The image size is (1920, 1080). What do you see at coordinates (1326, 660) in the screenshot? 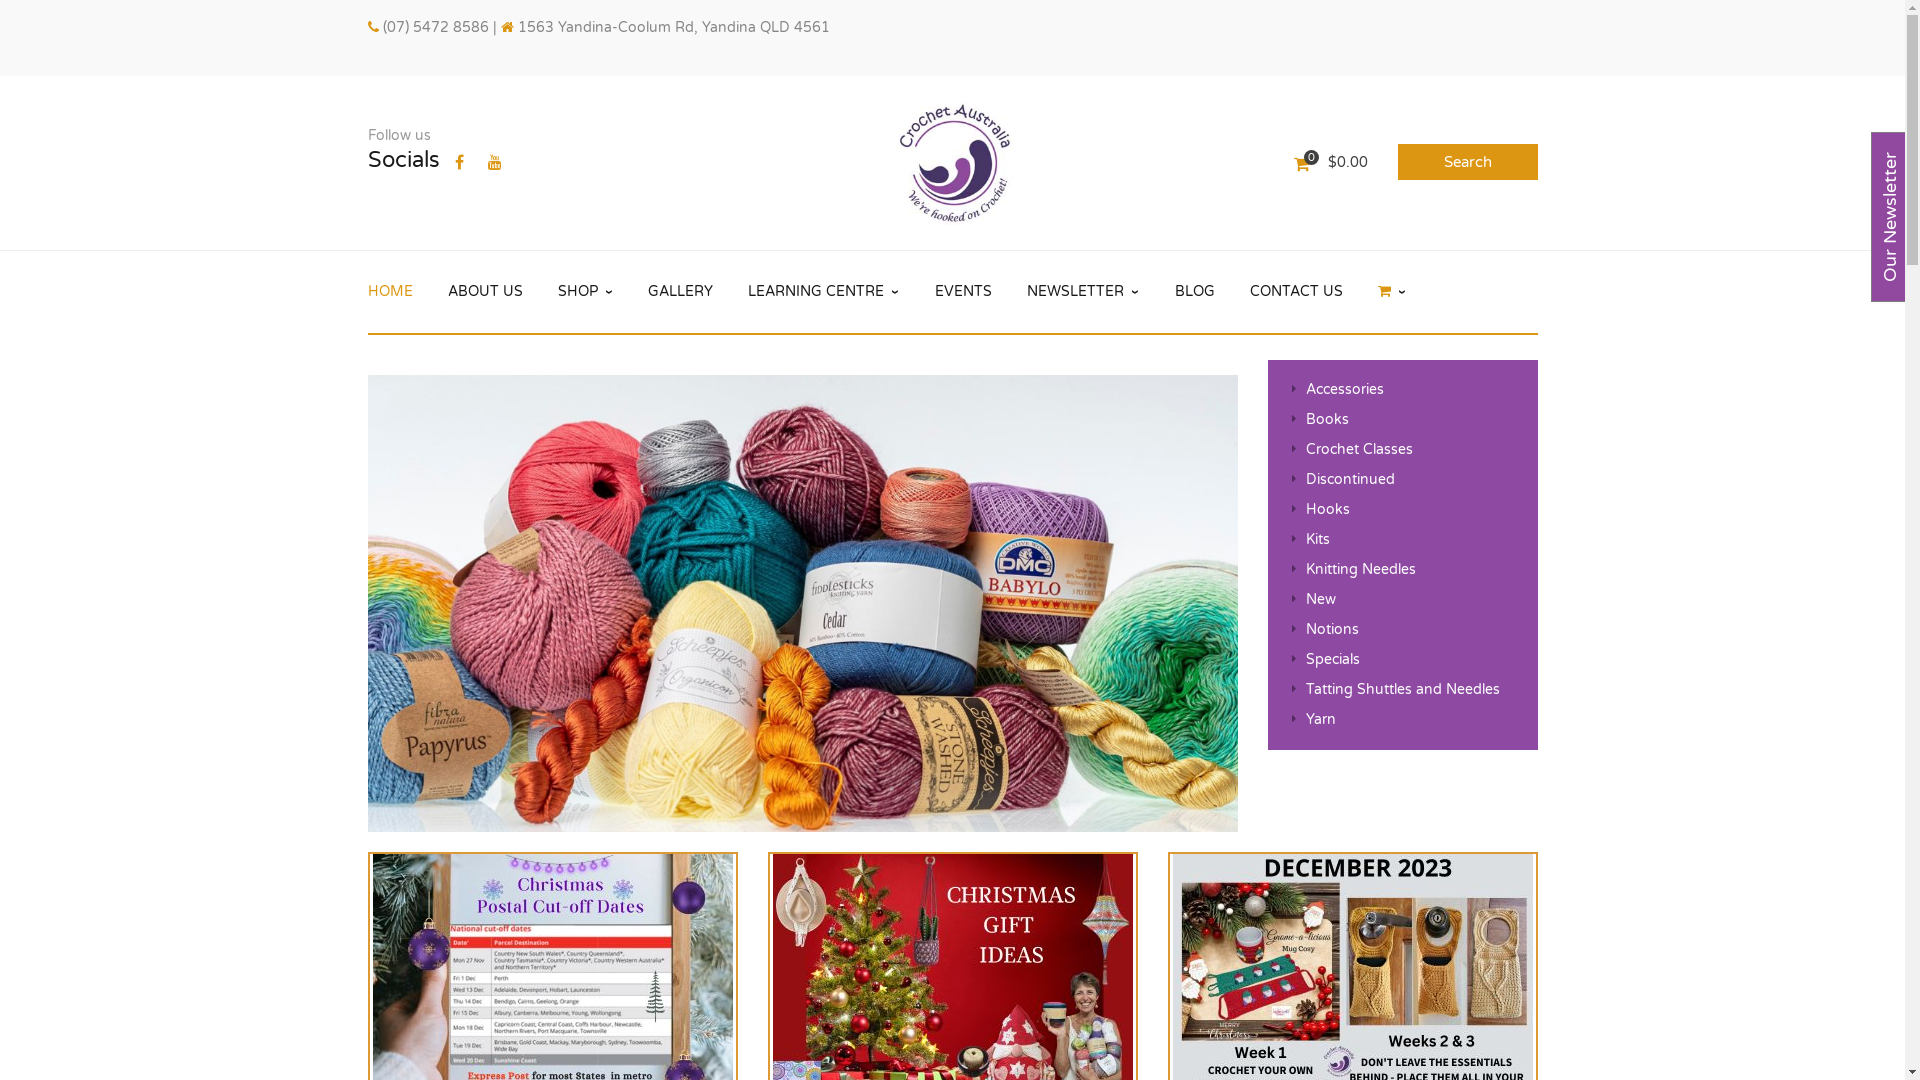
I see `Specials` at bounding box center [1326, 660].